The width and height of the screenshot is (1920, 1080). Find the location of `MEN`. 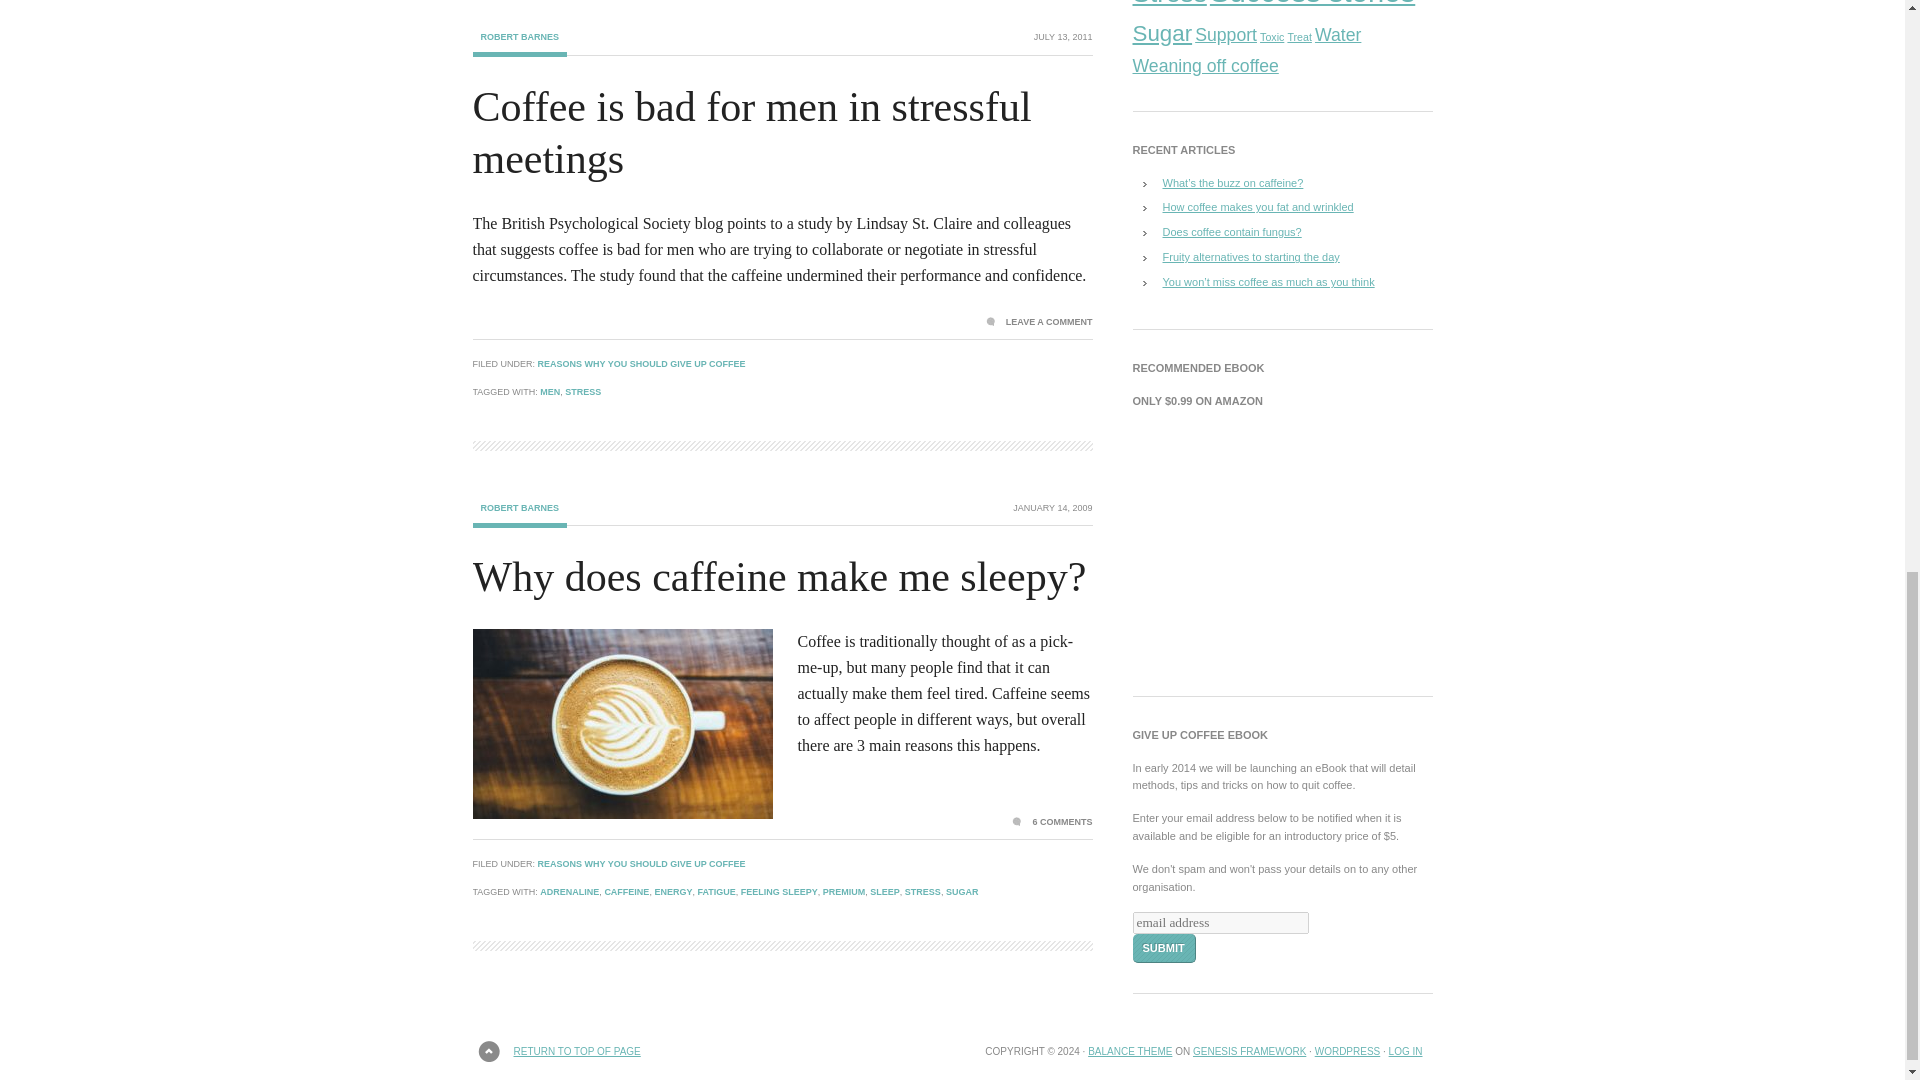

MEN is located at coordinates (550, 392).